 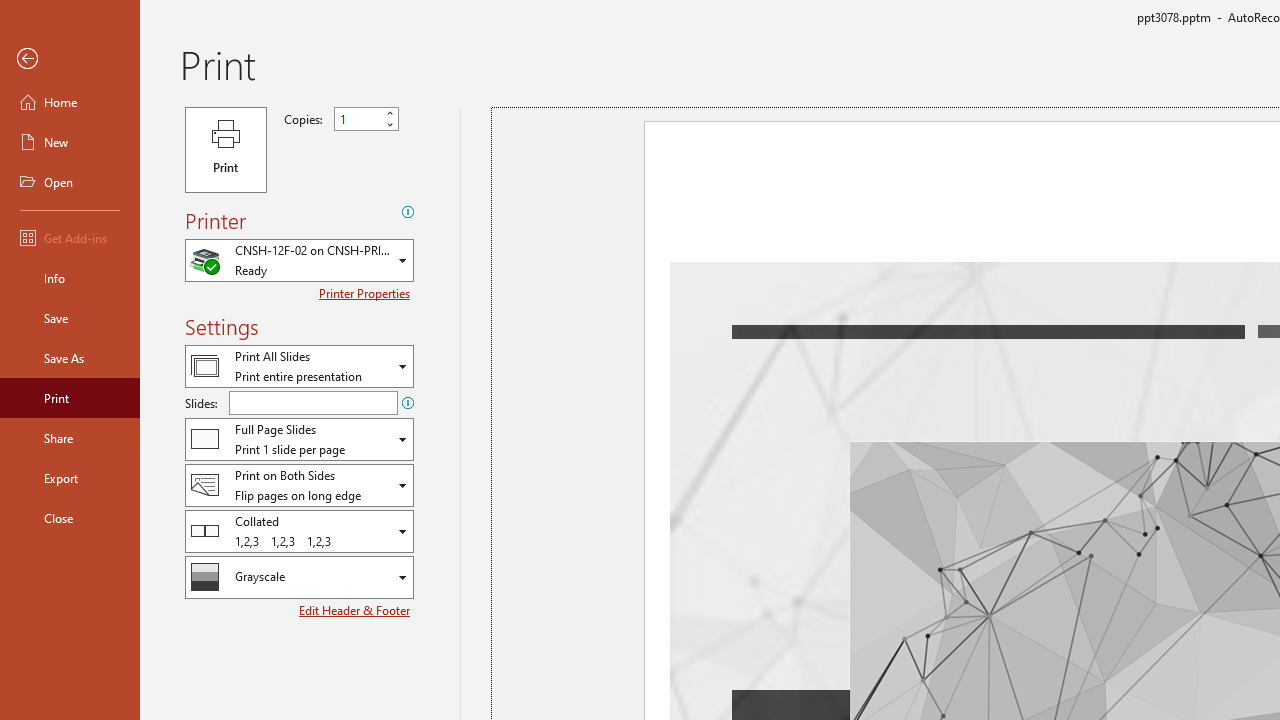 I want to click on Edit Header & Footer, so click(x=356, y=610).